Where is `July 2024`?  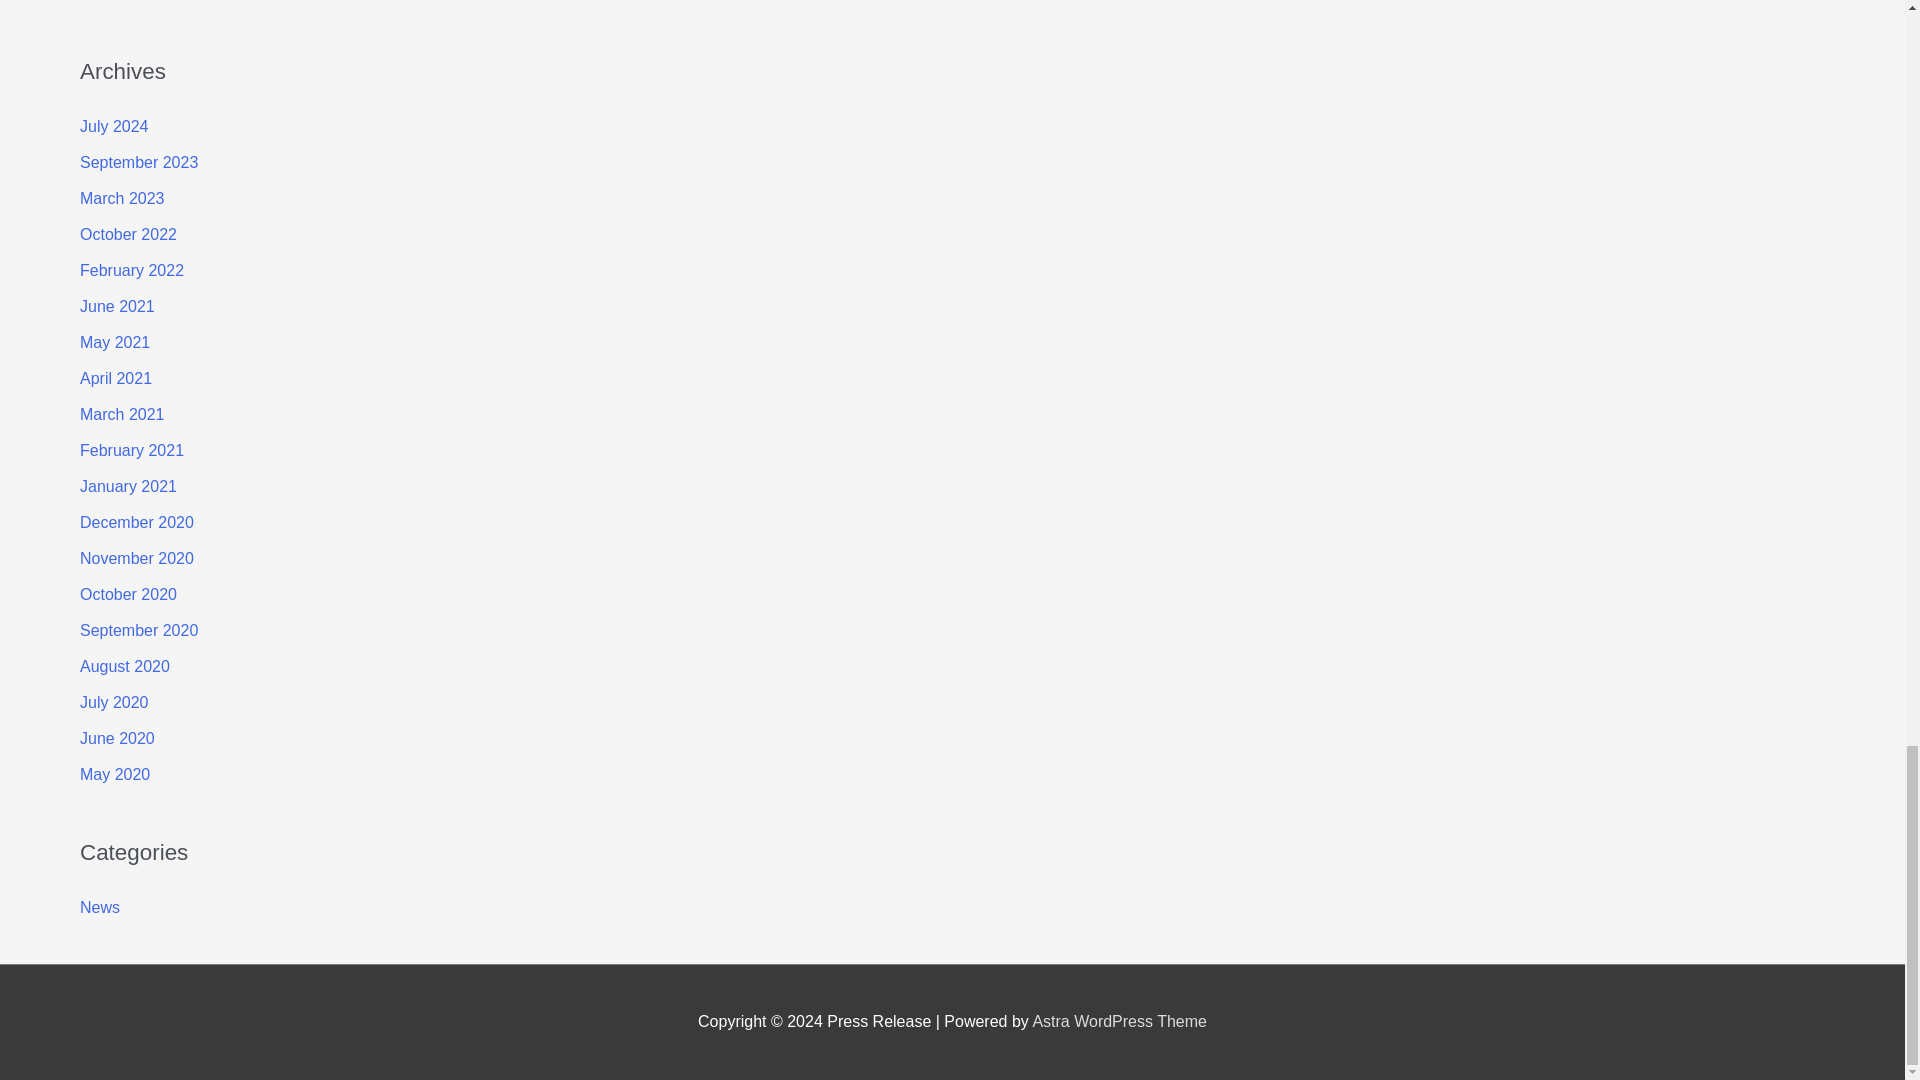 July 2024 is located at coordinates (114, 126).